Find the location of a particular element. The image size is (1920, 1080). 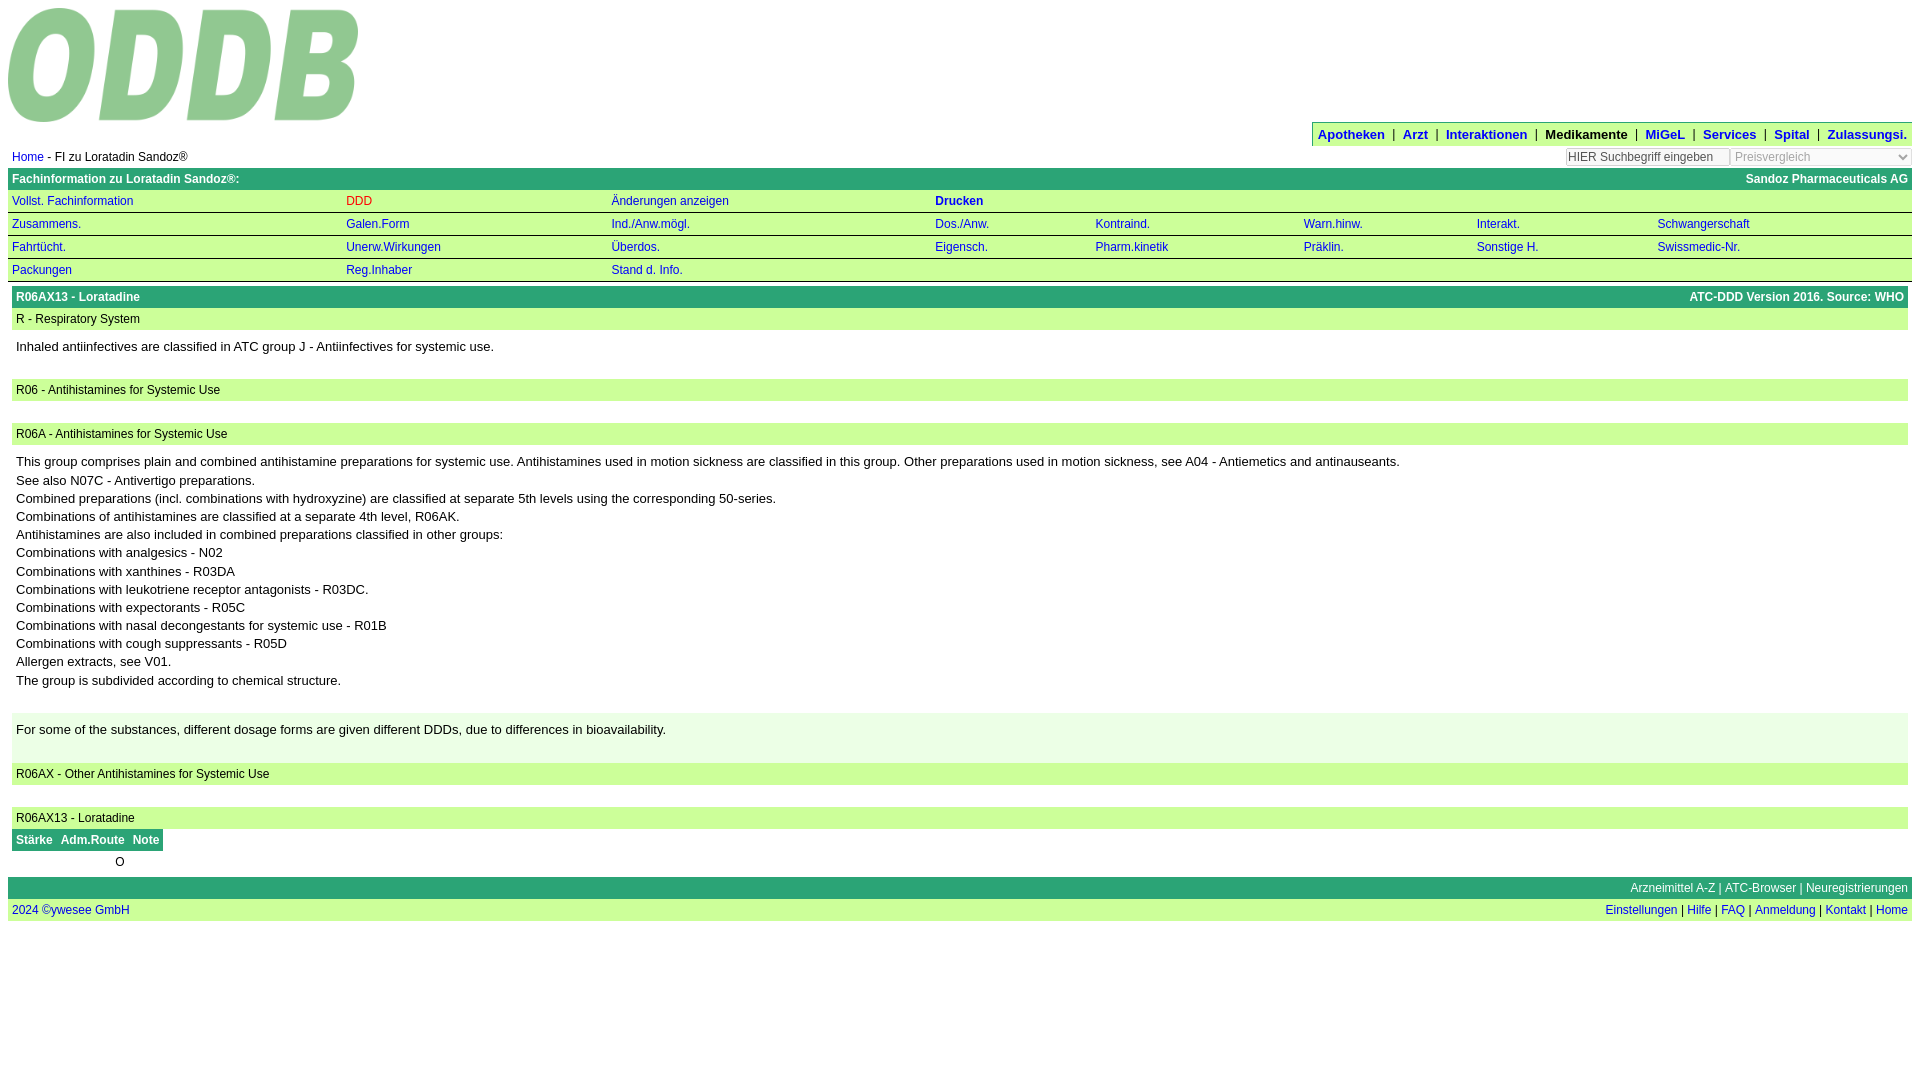

Pharmakokinetik is located at coordinates (1130, 246).